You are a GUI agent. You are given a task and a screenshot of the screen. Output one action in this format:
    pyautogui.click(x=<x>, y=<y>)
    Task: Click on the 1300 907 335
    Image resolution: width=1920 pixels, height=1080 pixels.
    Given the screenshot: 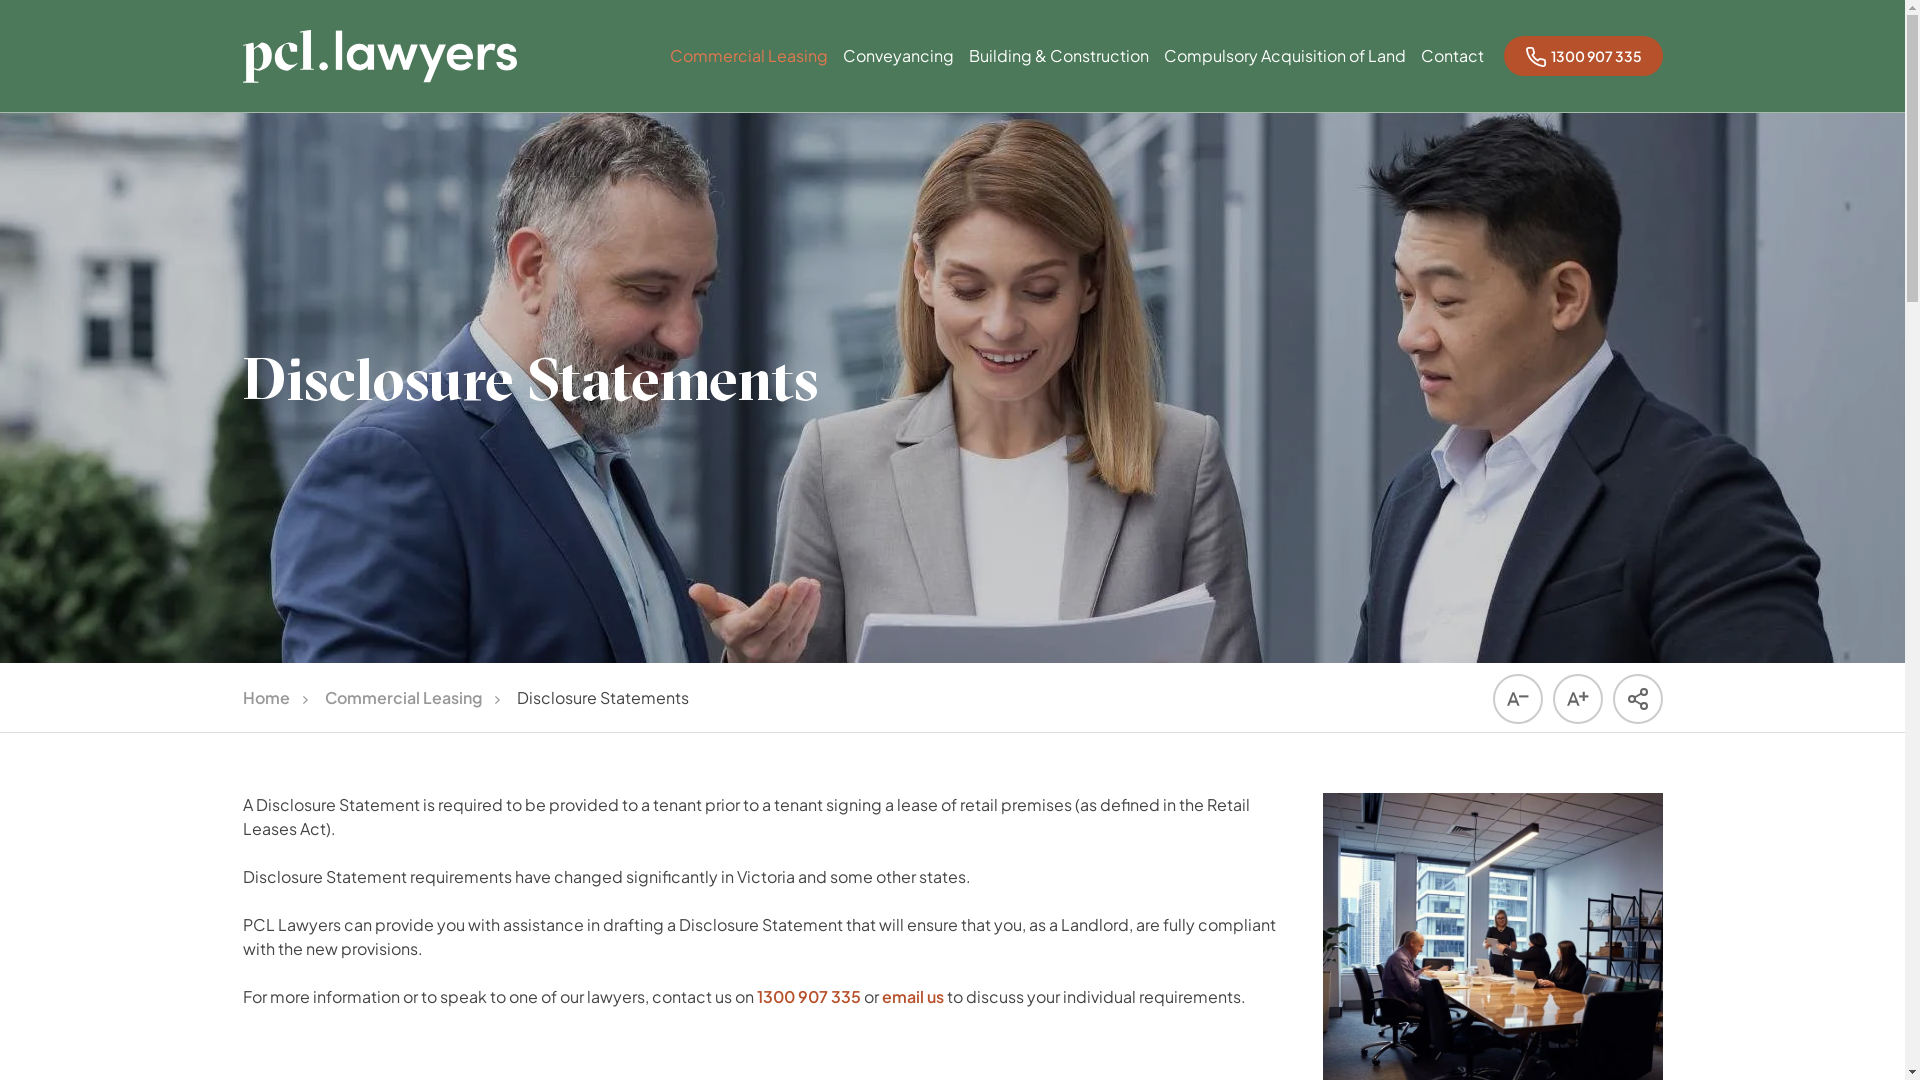 What is the action you would take?
    pyautogui.click(x=808, y=996)
    